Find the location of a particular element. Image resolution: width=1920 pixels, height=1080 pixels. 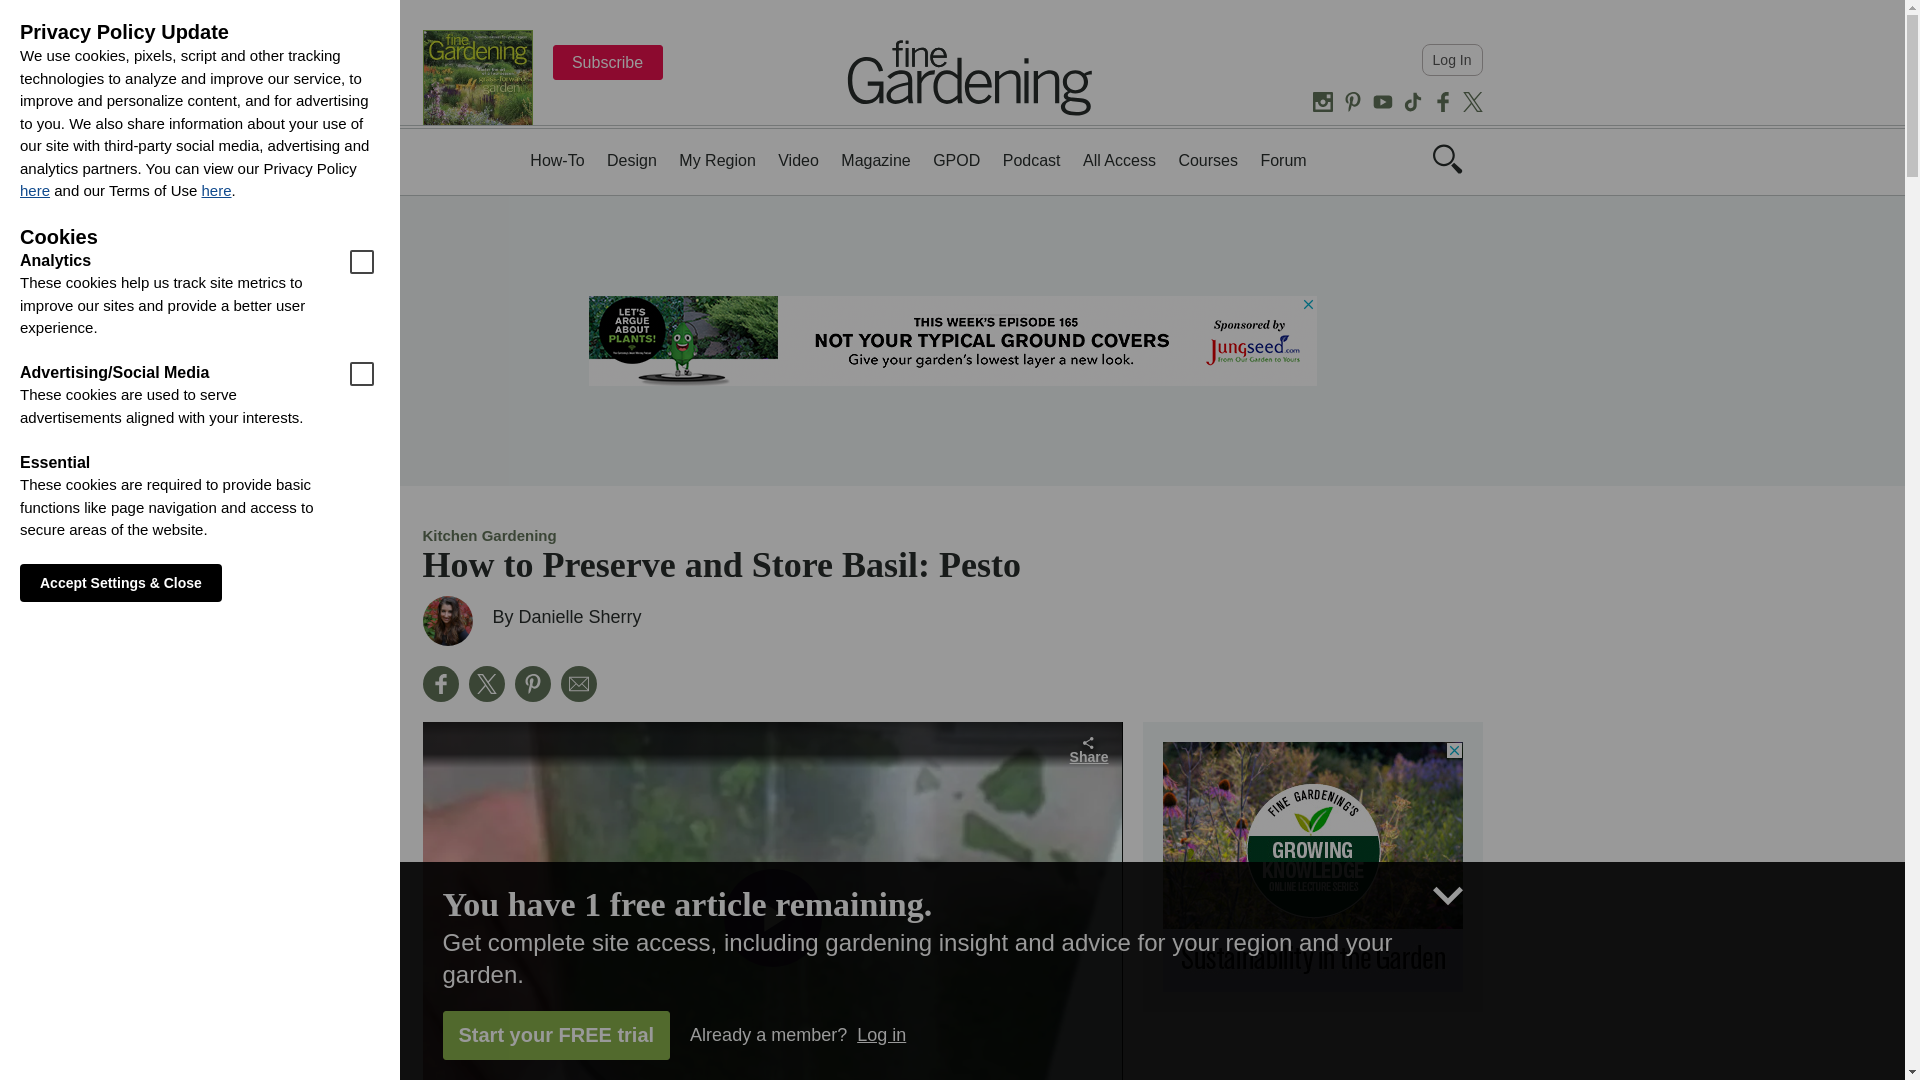

Subscribe is located at coordinates (607, 62).